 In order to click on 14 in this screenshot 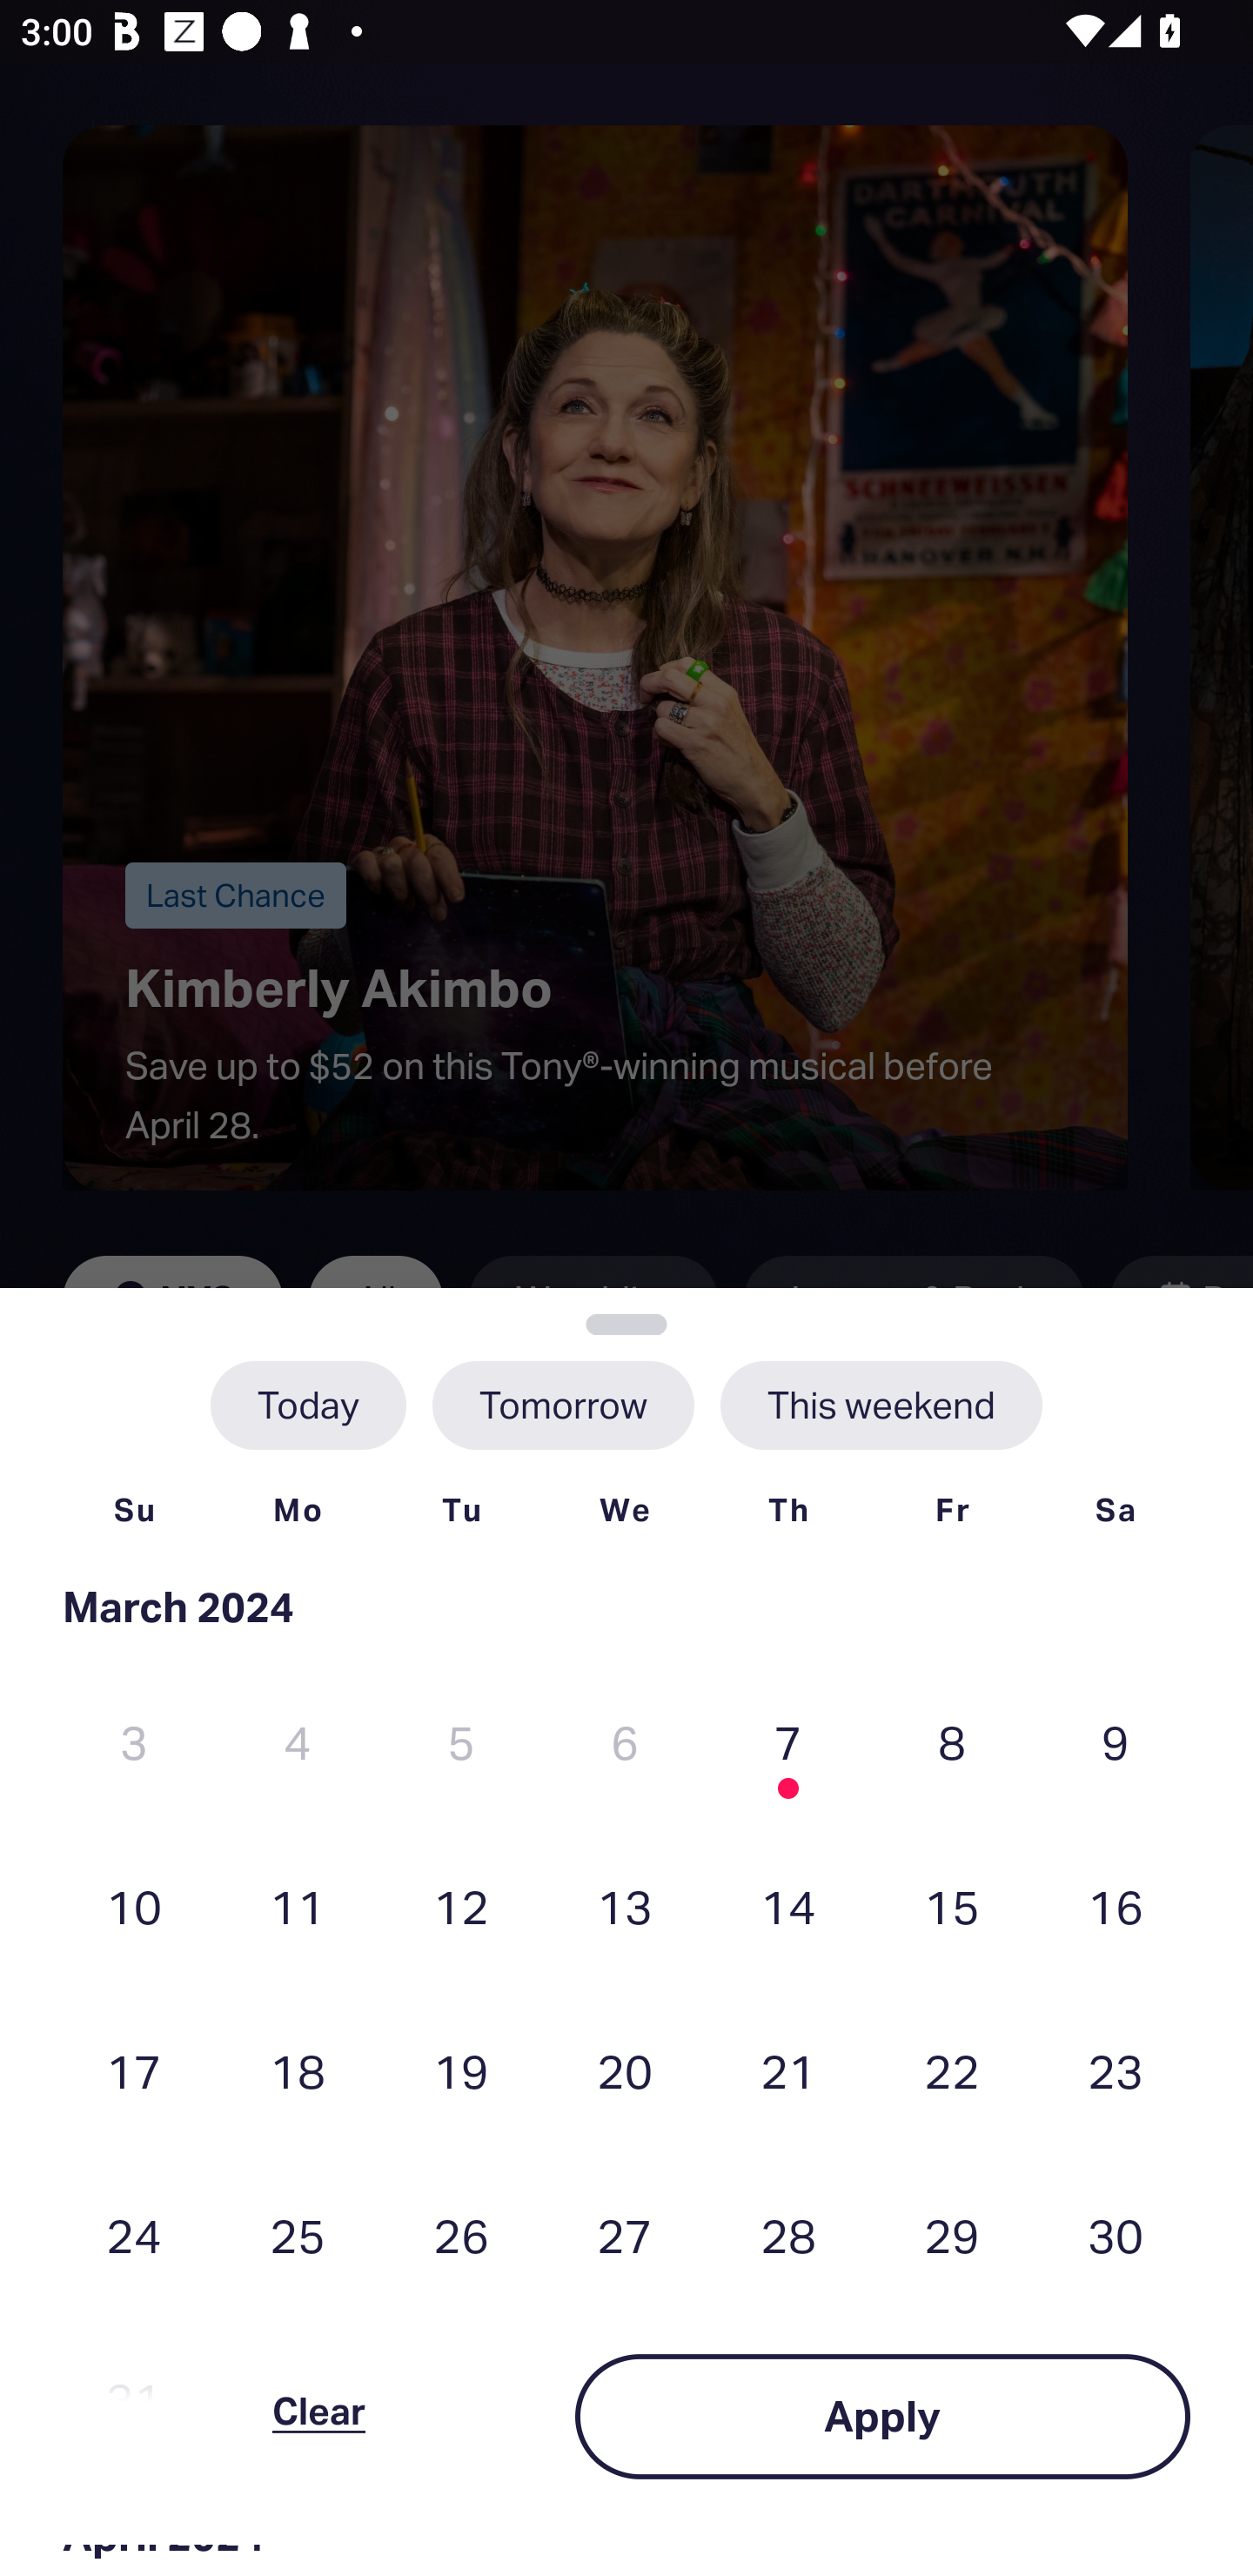, I will do `click(787, 1906)`.